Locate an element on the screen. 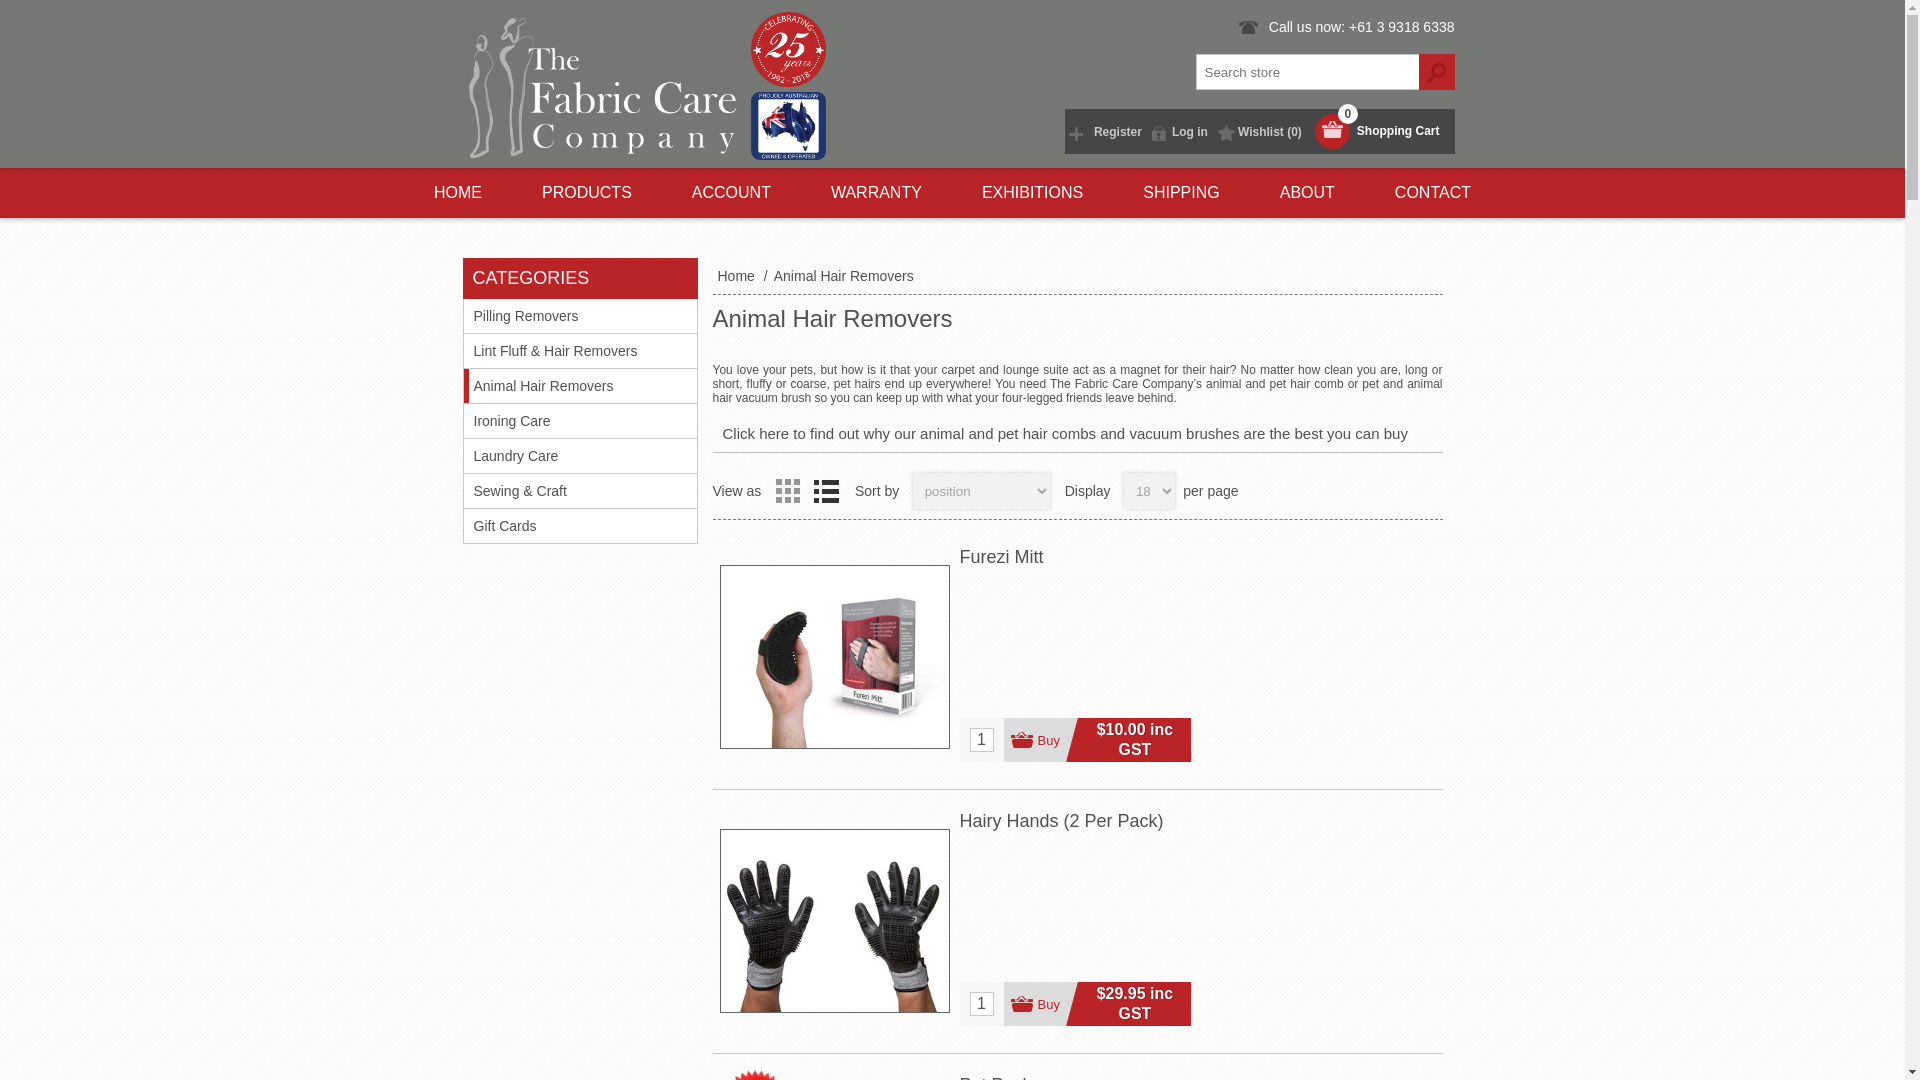 The image size is (1920, 1080). ACCOUNT is located at coordinates (731, 193).